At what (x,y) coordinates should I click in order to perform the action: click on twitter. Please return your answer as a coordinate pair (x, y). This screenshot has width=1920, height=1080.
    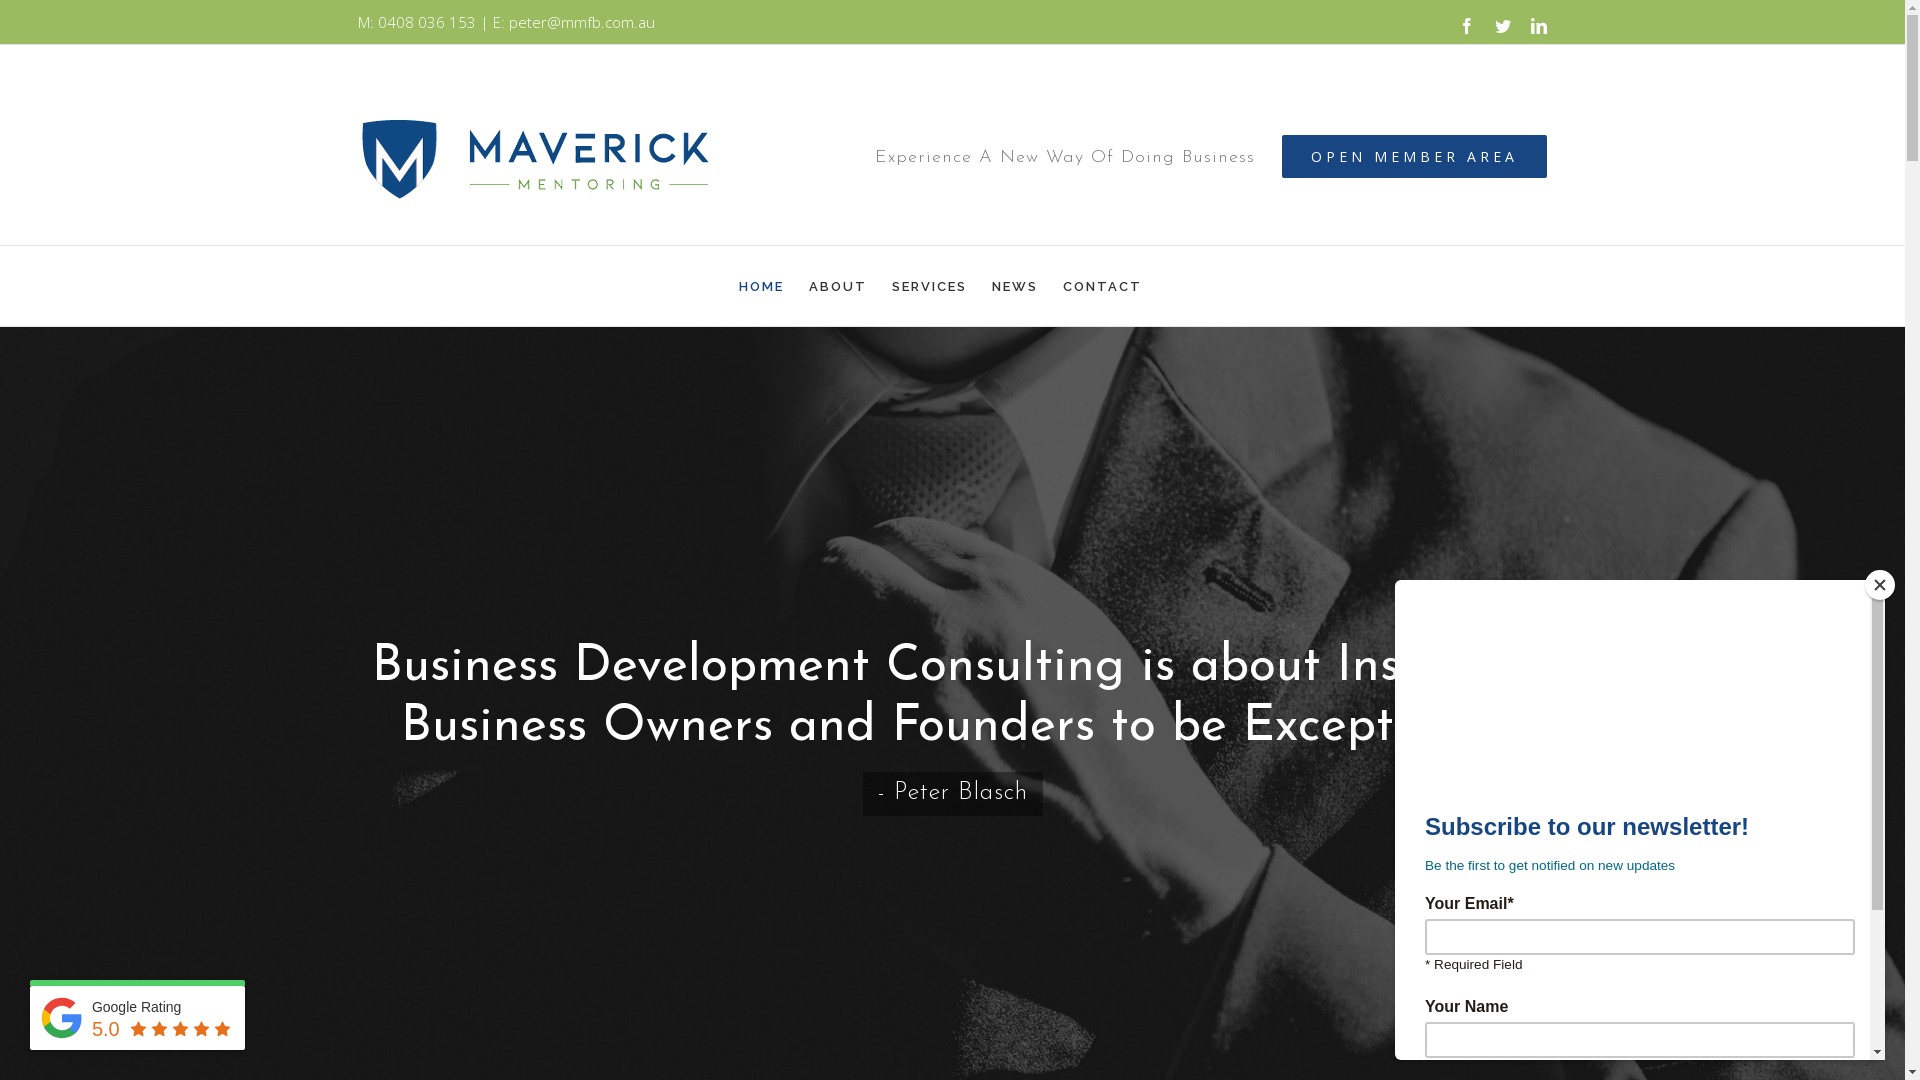
    Looking at the image, I should click on (1503, 26).